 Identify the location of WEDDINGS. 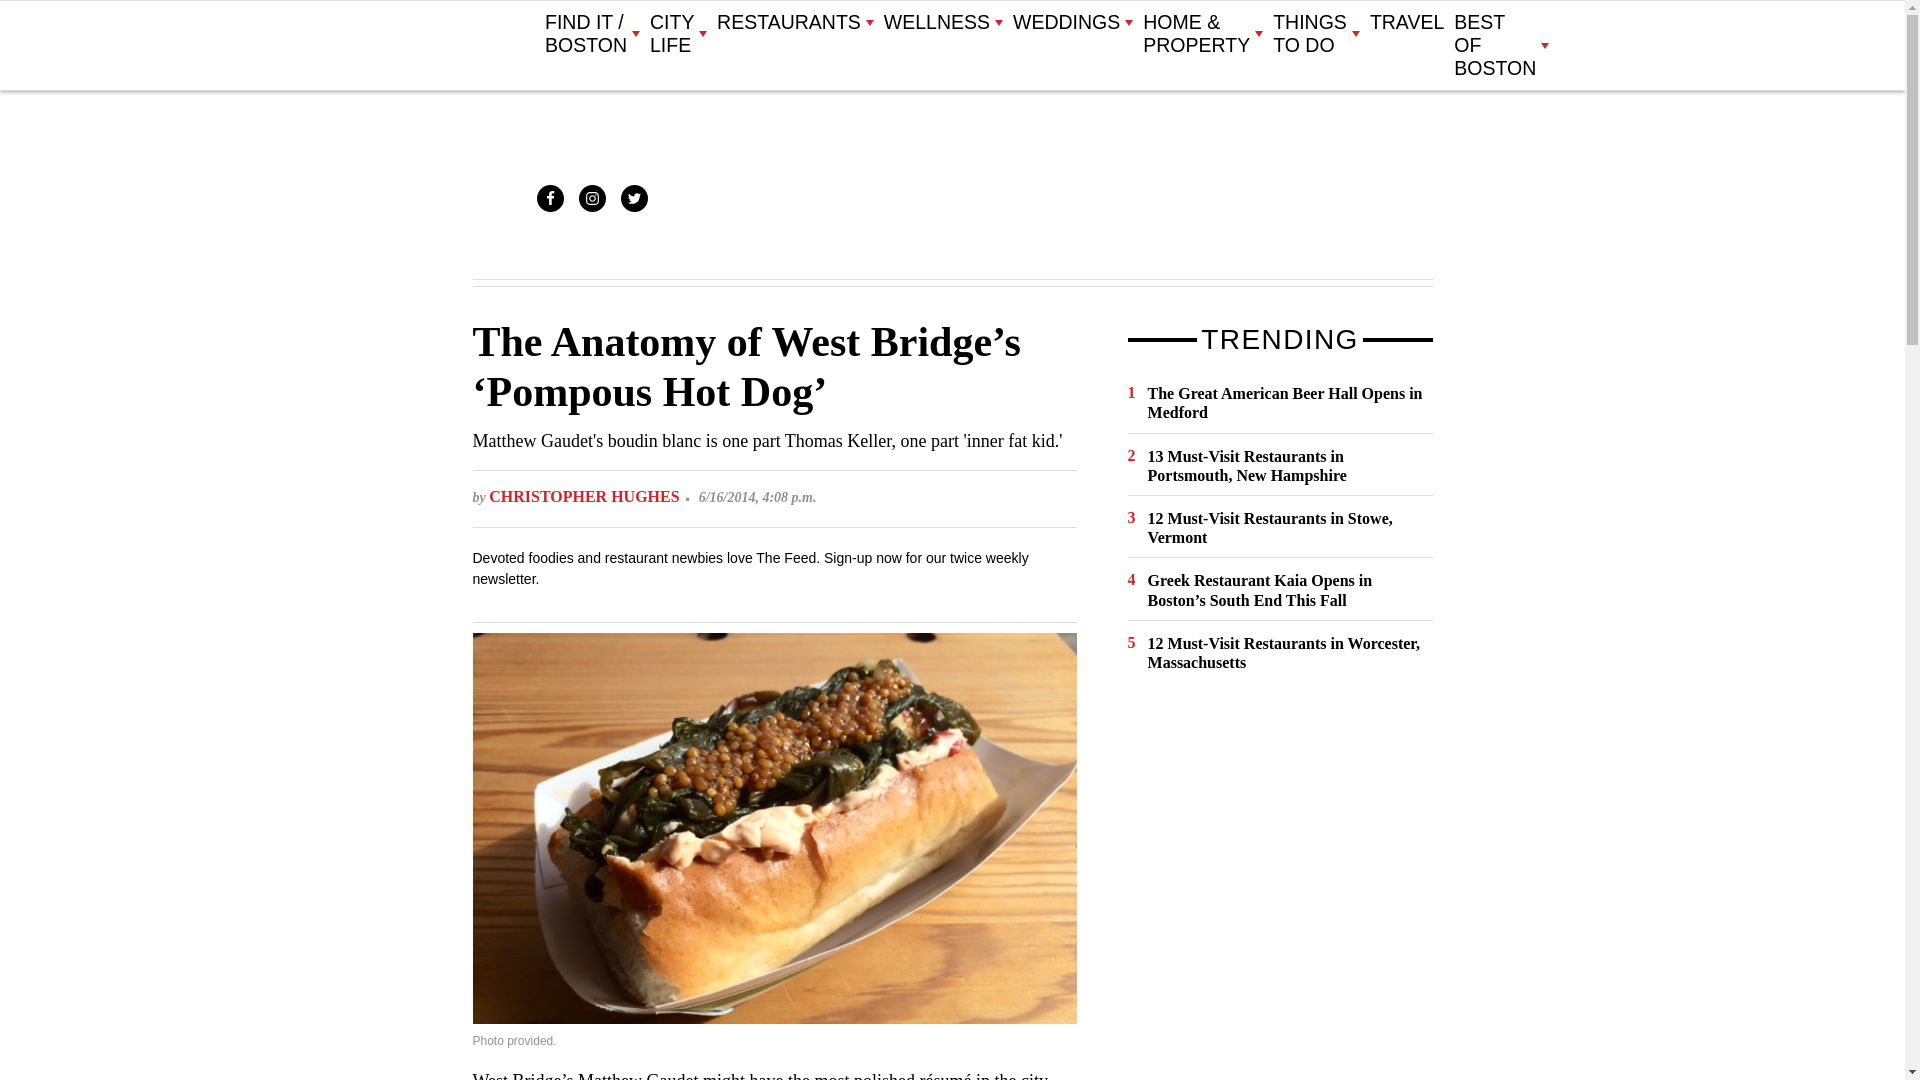
(1072, 22).